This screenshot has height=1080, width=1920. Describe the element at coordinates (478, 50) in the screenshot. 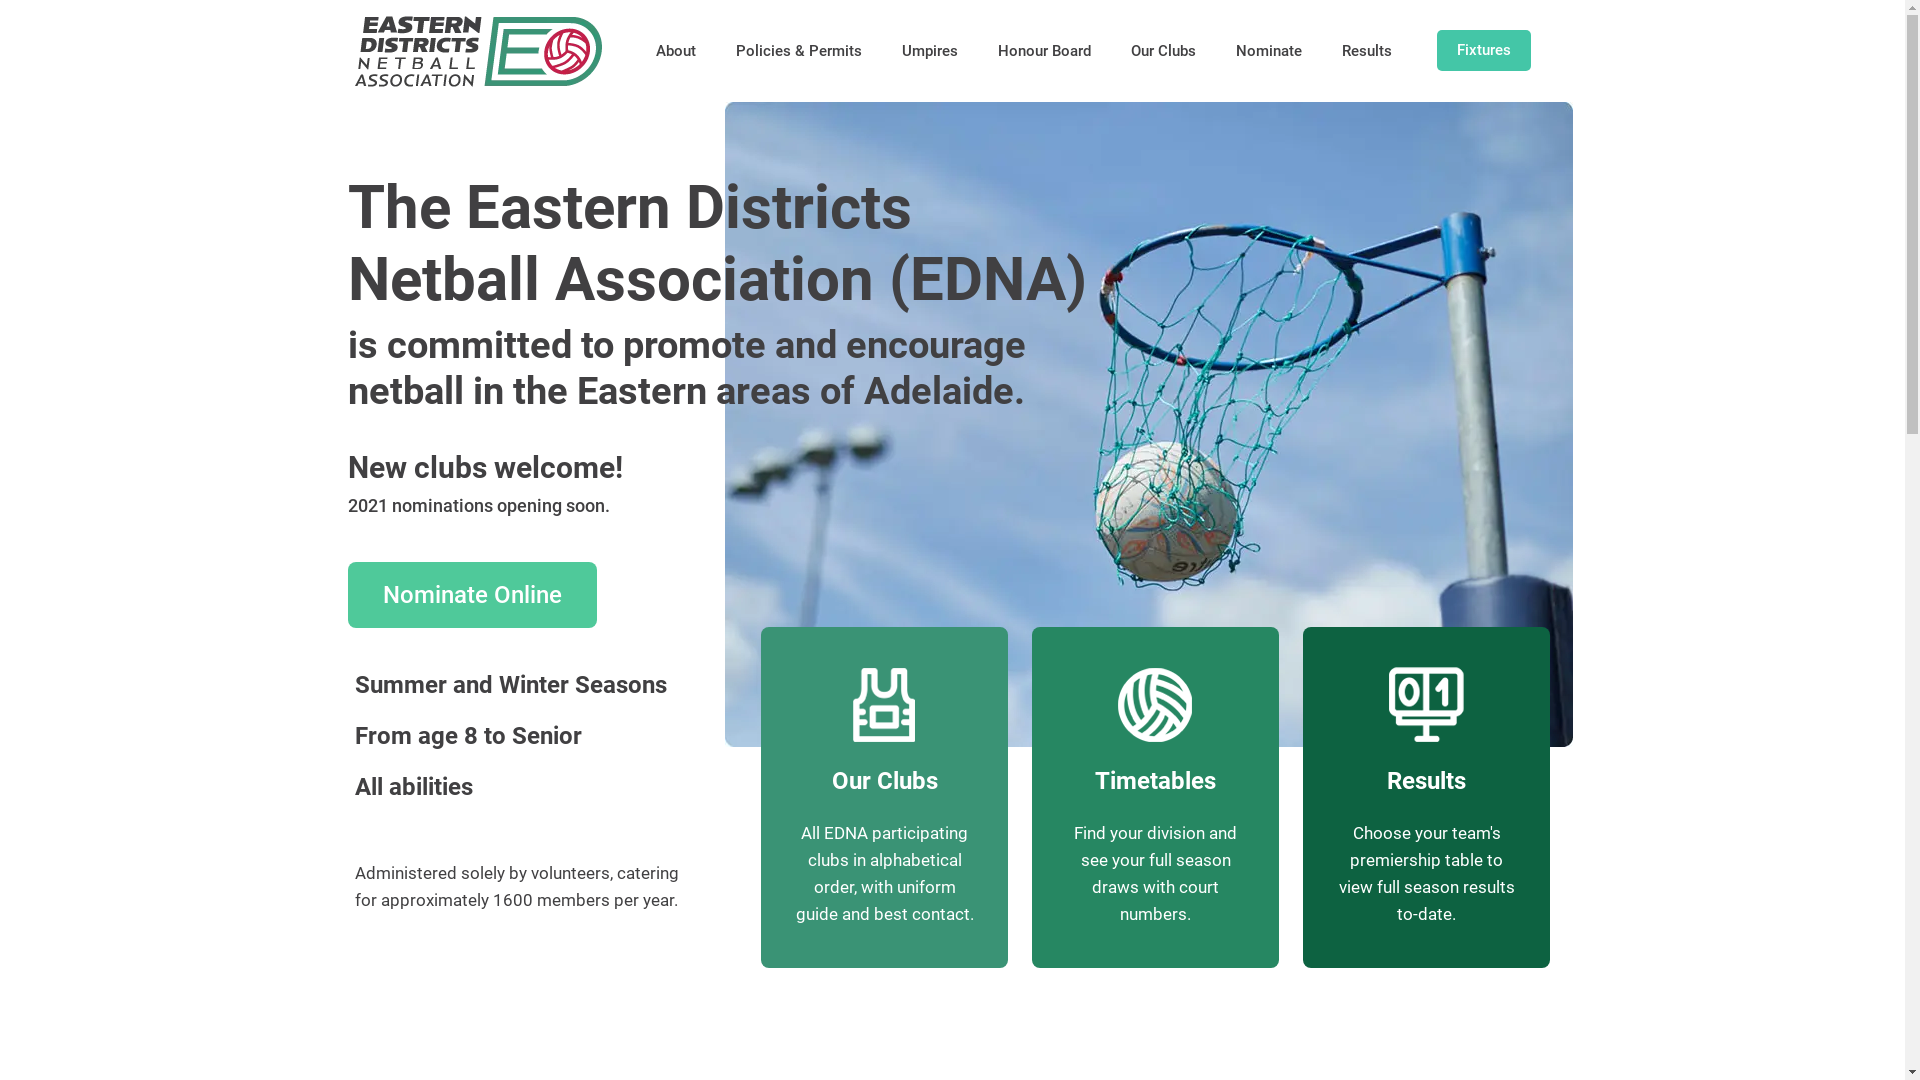

I see `Eastern Districts Netball Association Inc.` at that location.